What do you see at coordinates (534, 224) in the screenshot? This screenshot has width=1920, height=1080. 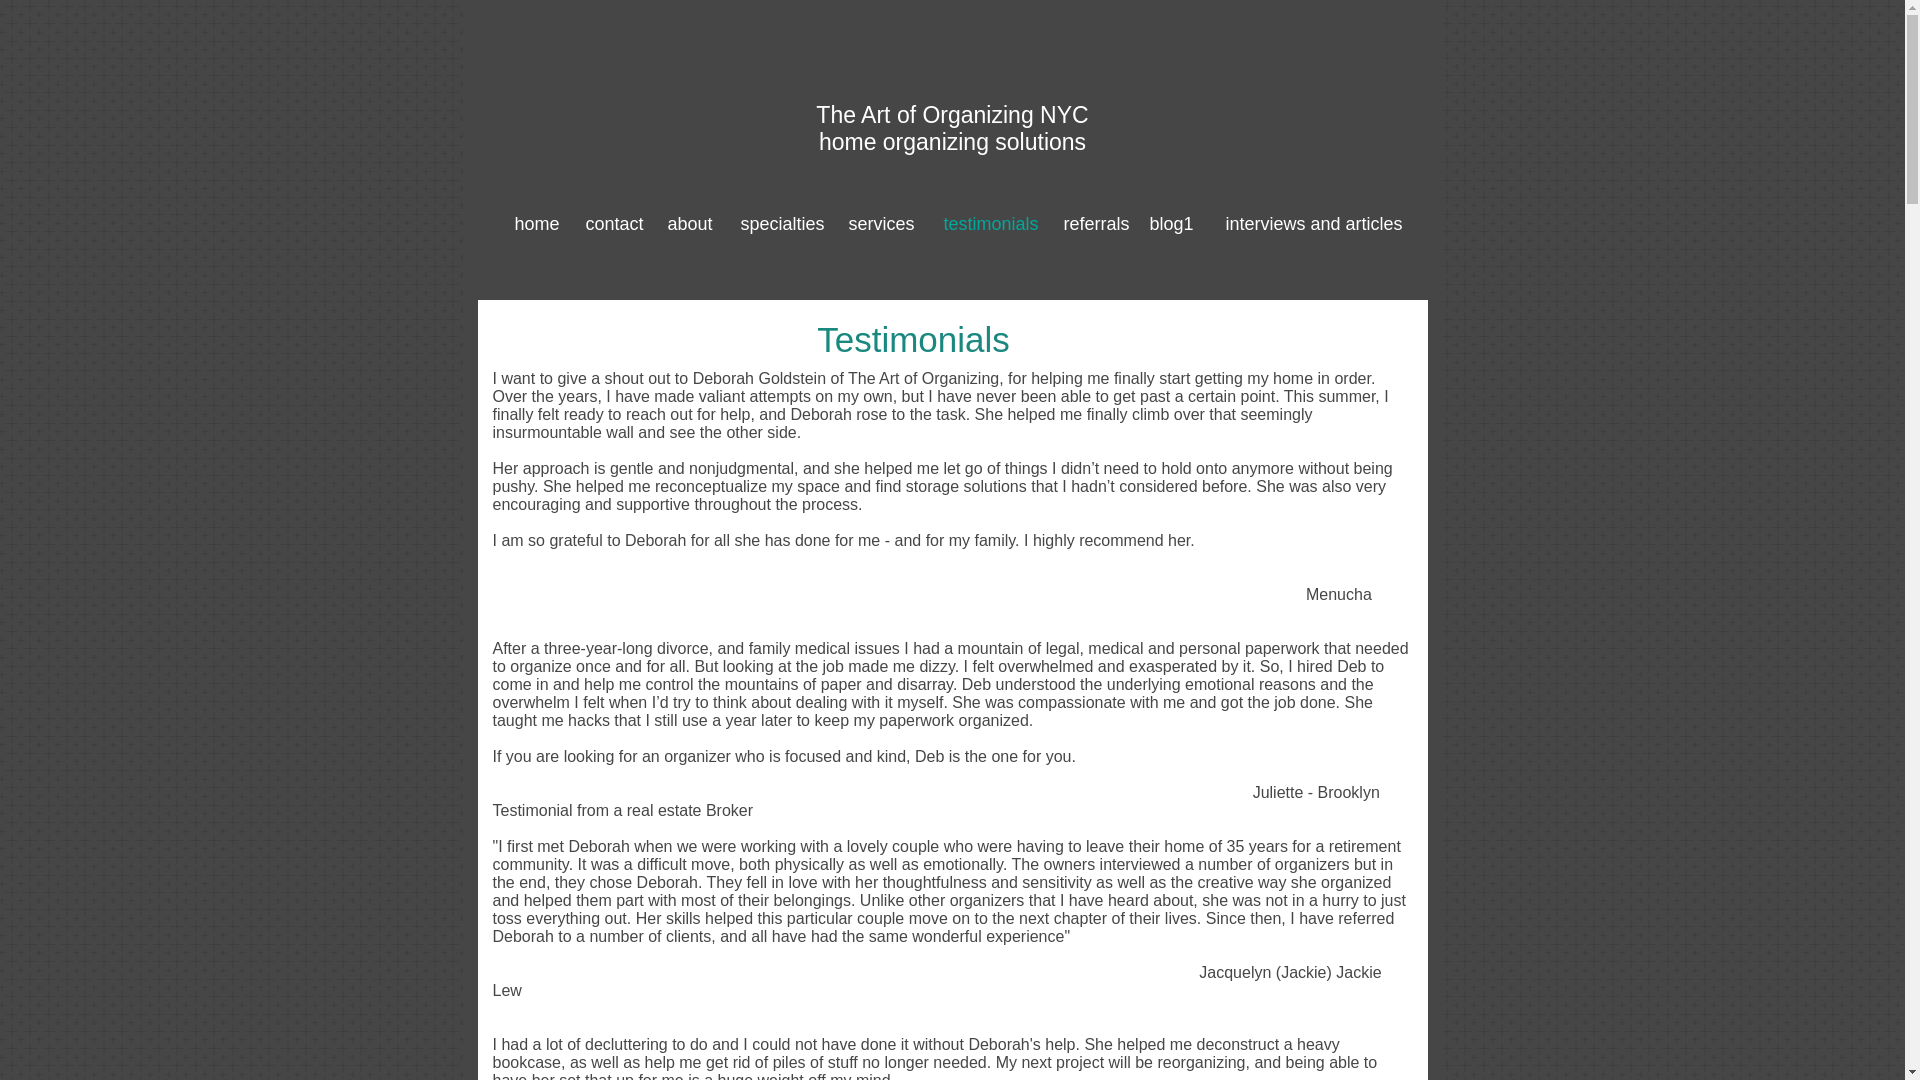 I see `home` at bounding box center [534, 224].